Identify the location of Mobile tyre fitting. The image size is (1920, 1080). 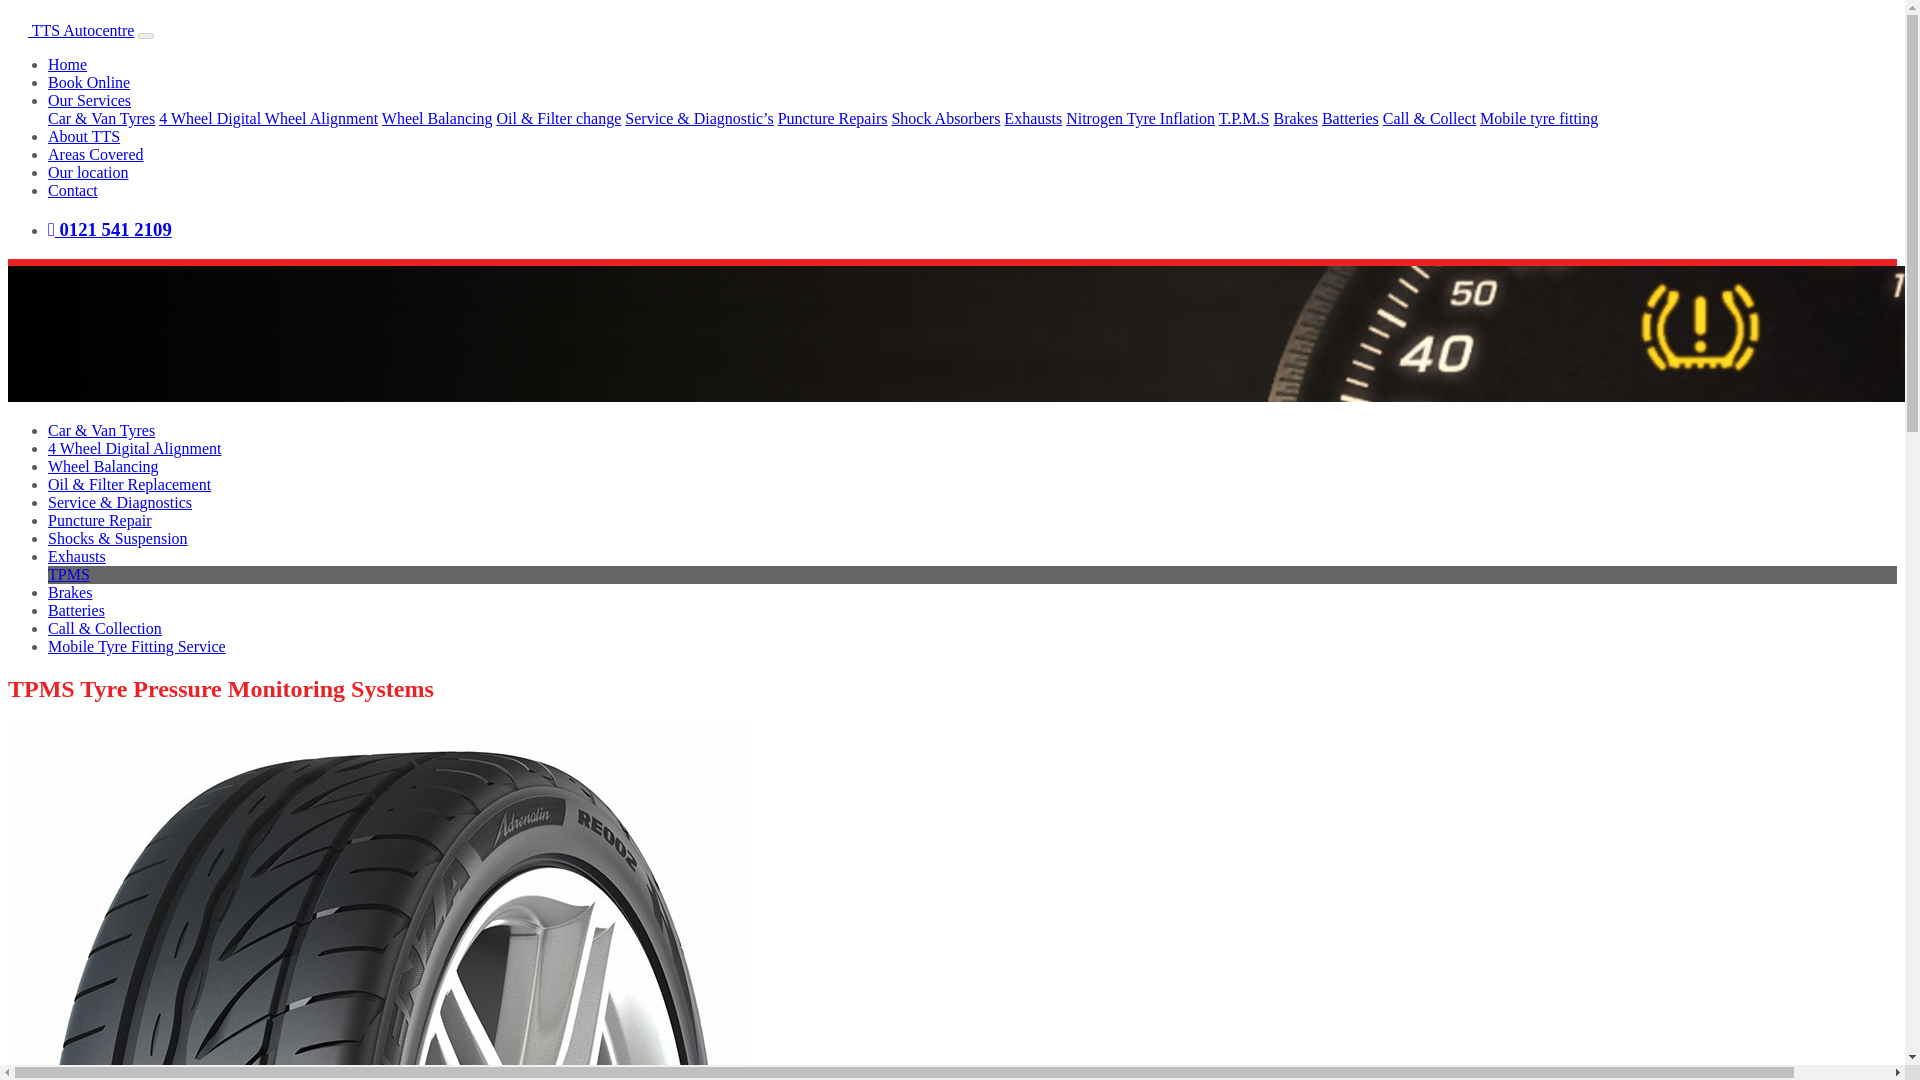
(1538, 118).